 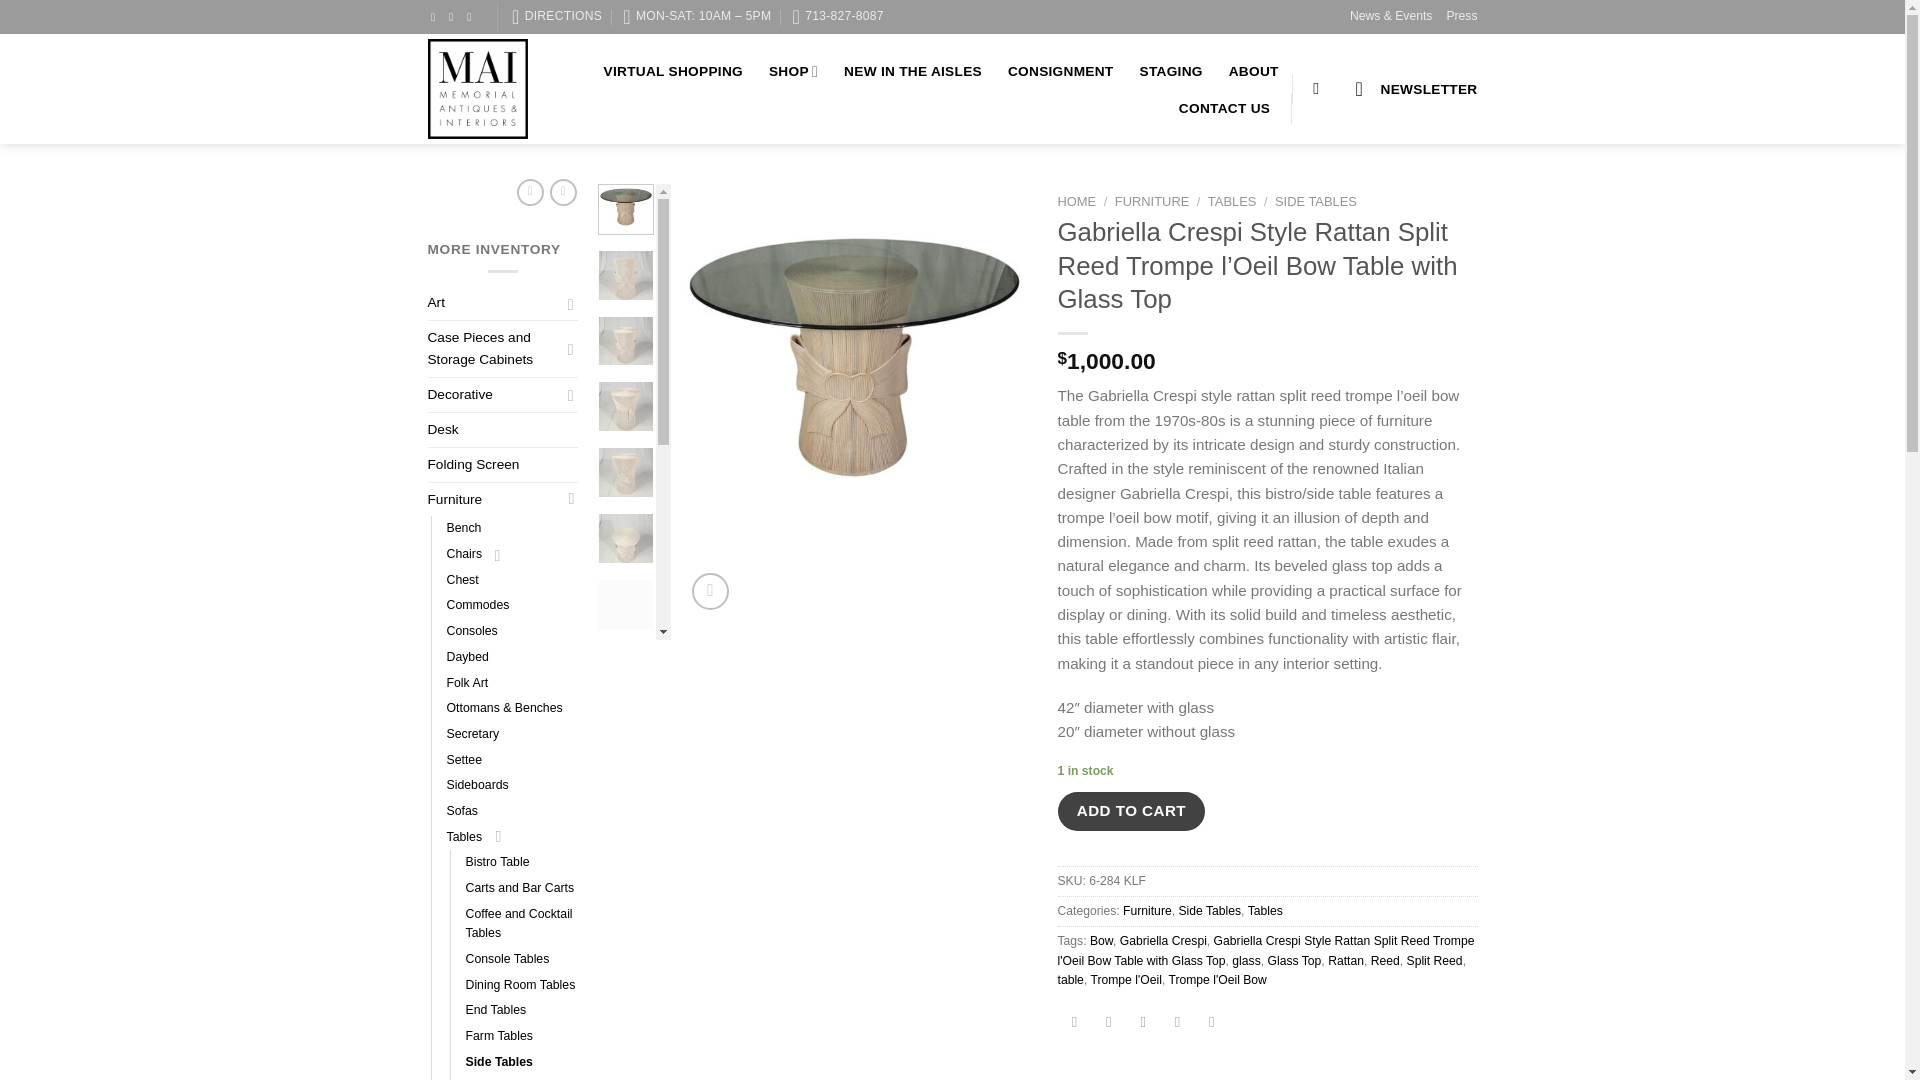 I want to click on SHOP, so click(x=793, y=70).